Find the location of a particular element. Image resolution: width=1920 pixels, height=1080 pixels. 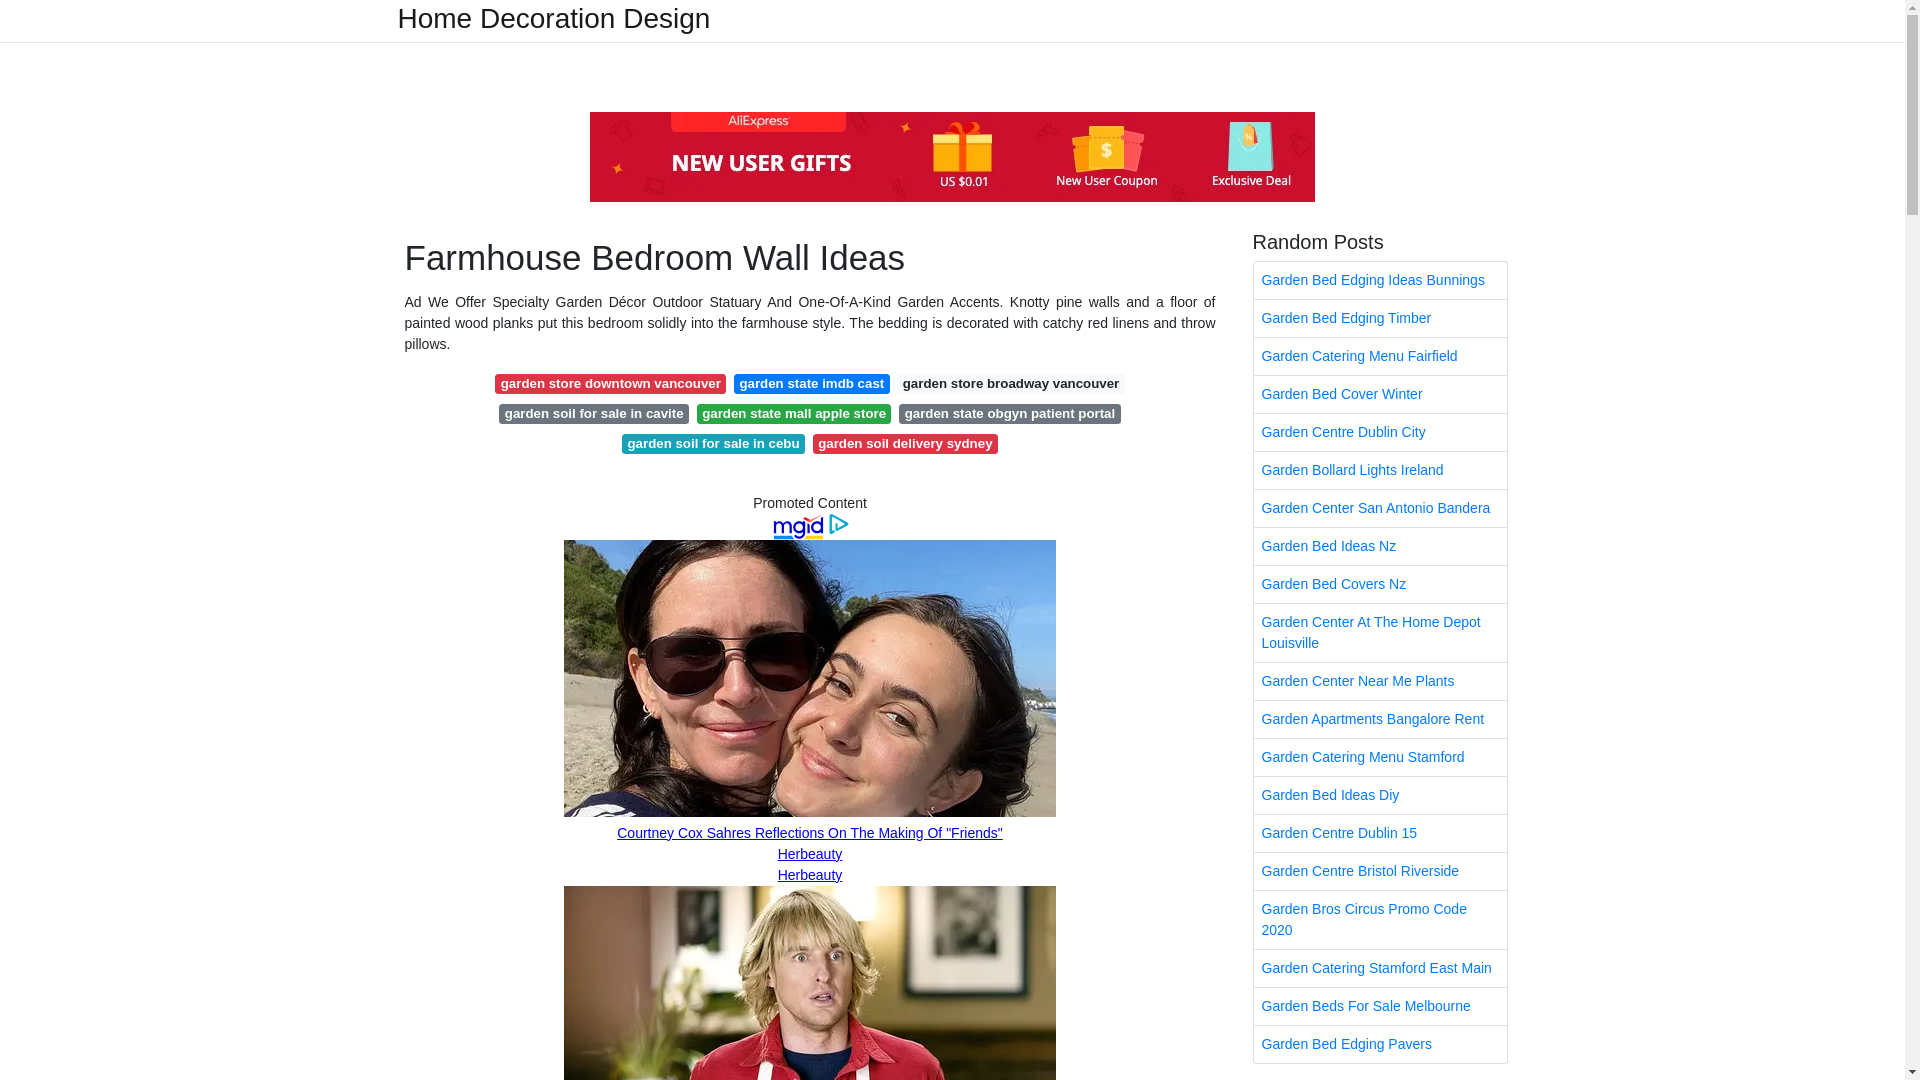

garden soil for sale in cavite is located at coordinates (593, 414).